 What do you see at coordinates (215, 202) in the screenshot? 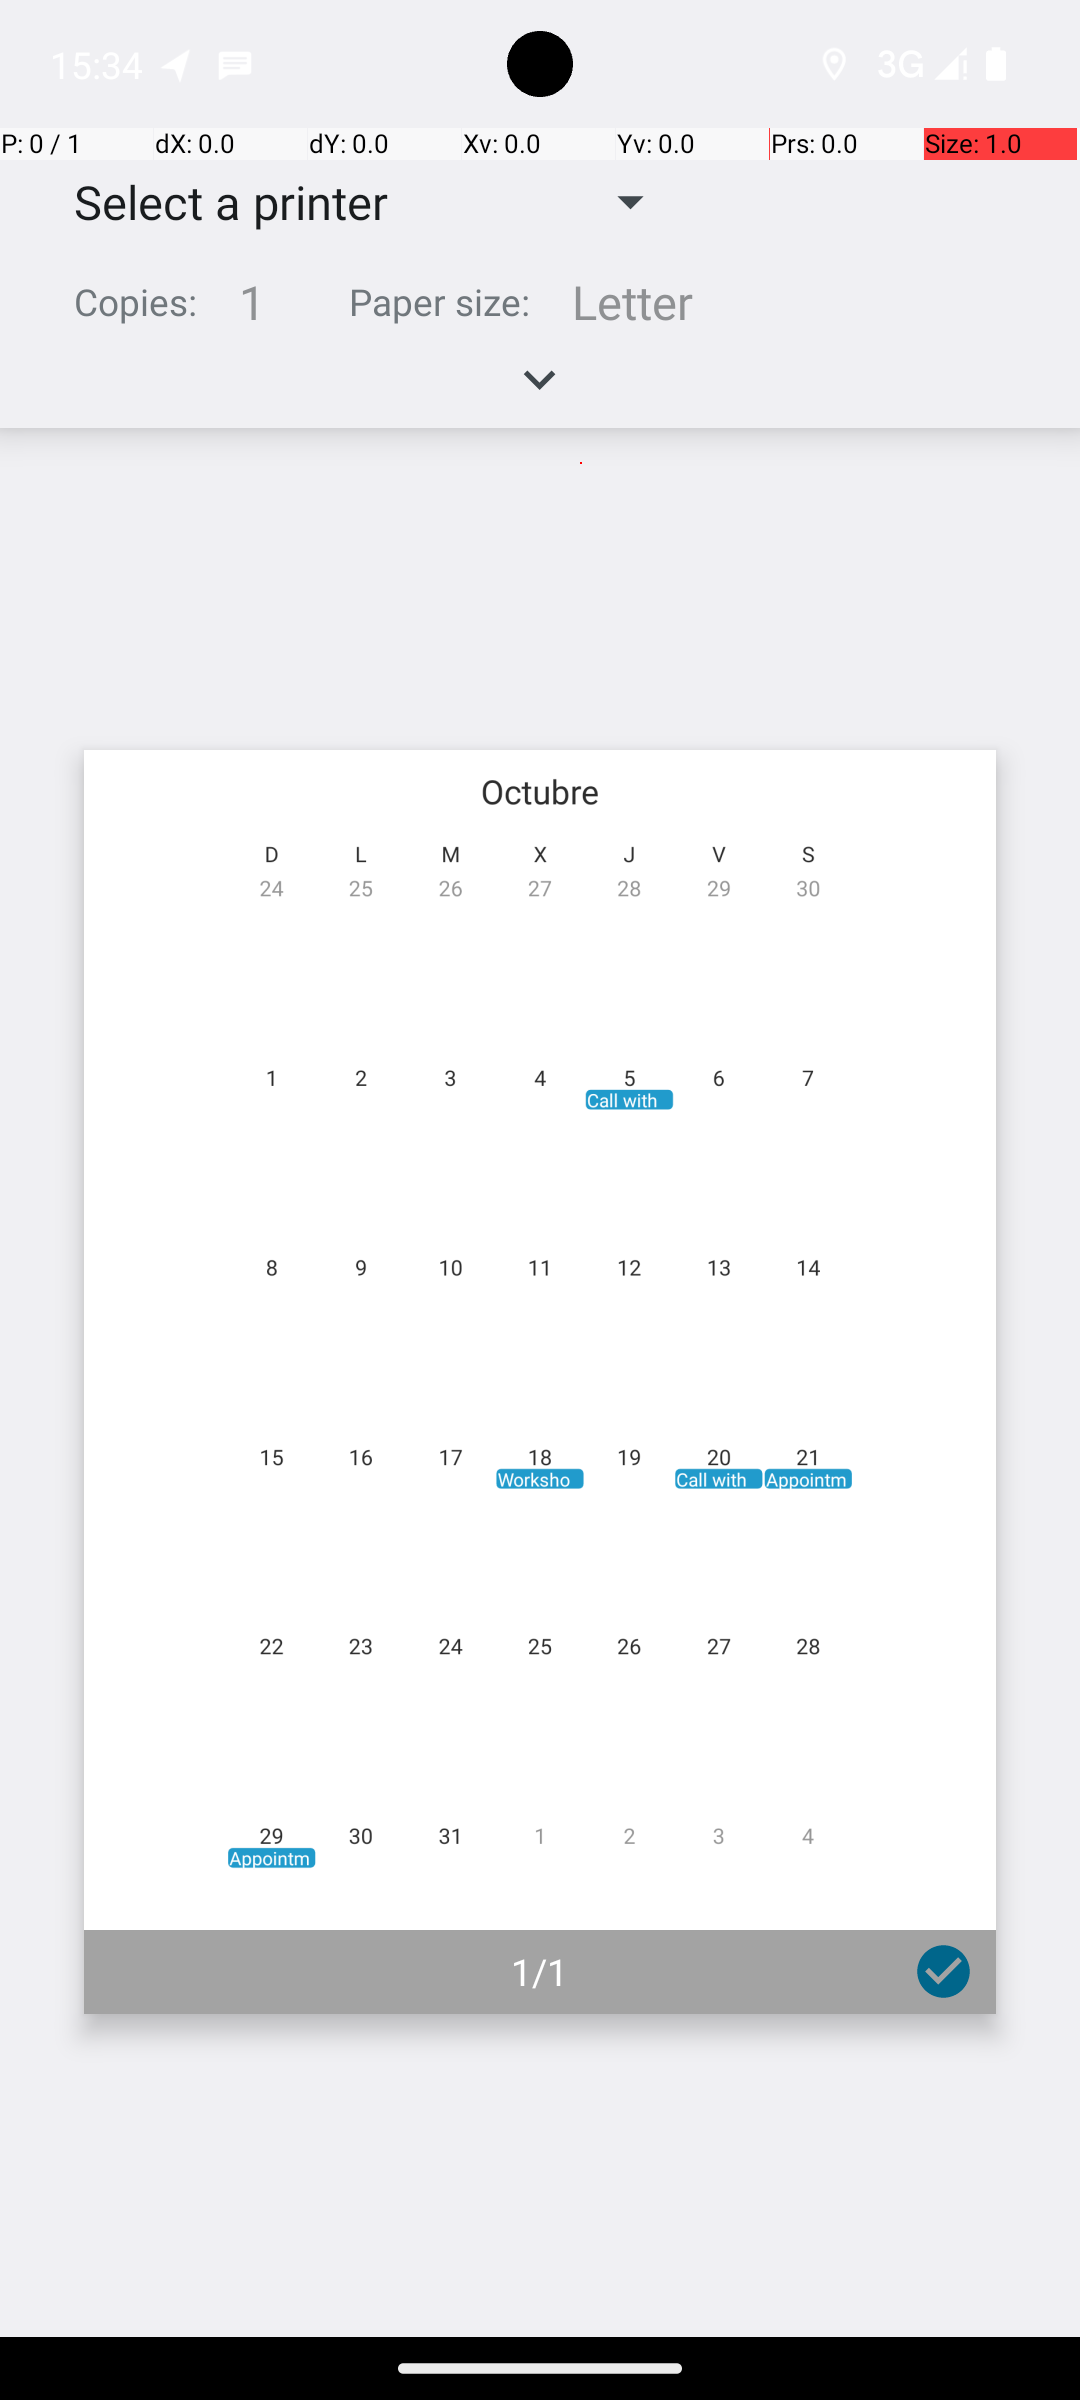
I see `Select a printer` at bounding box center [215, 202].